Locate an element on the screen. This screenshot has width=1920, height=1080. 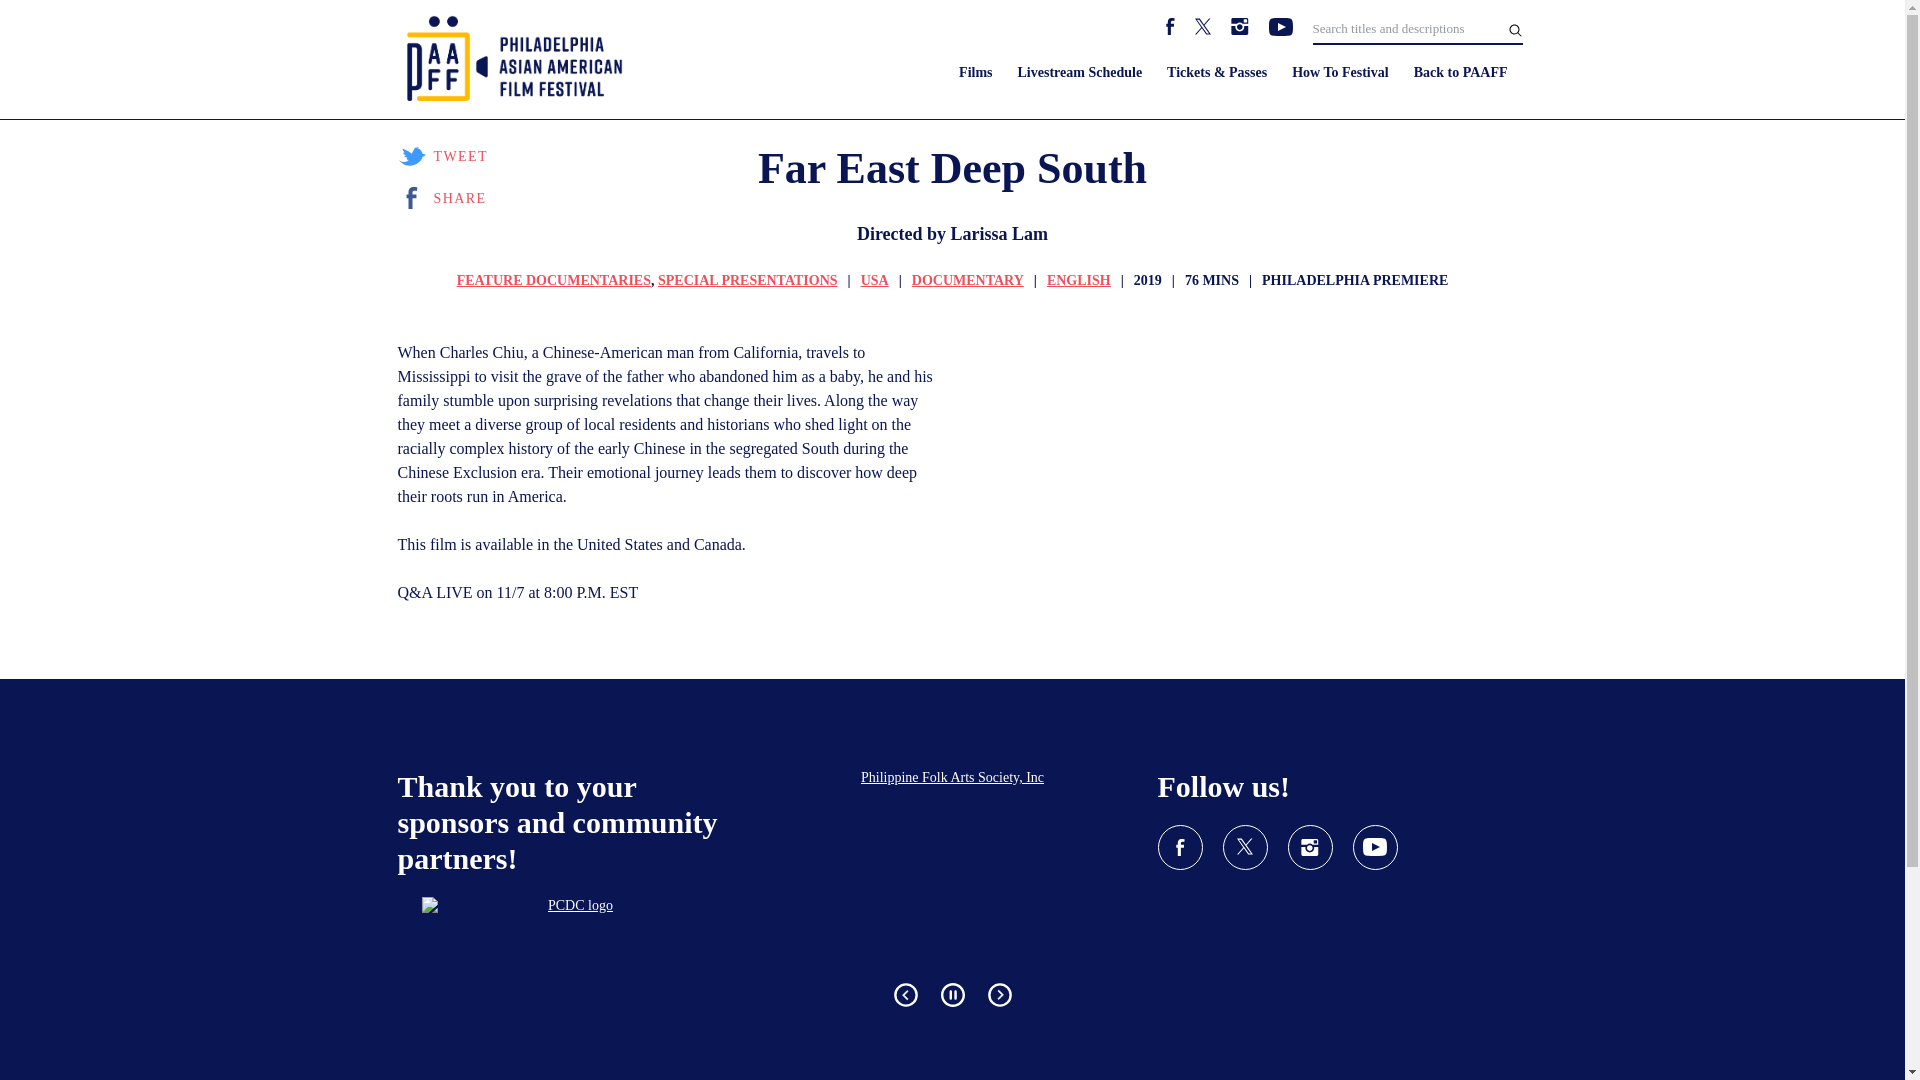
DOCUMENTARY is located at coordinates (968, 280).